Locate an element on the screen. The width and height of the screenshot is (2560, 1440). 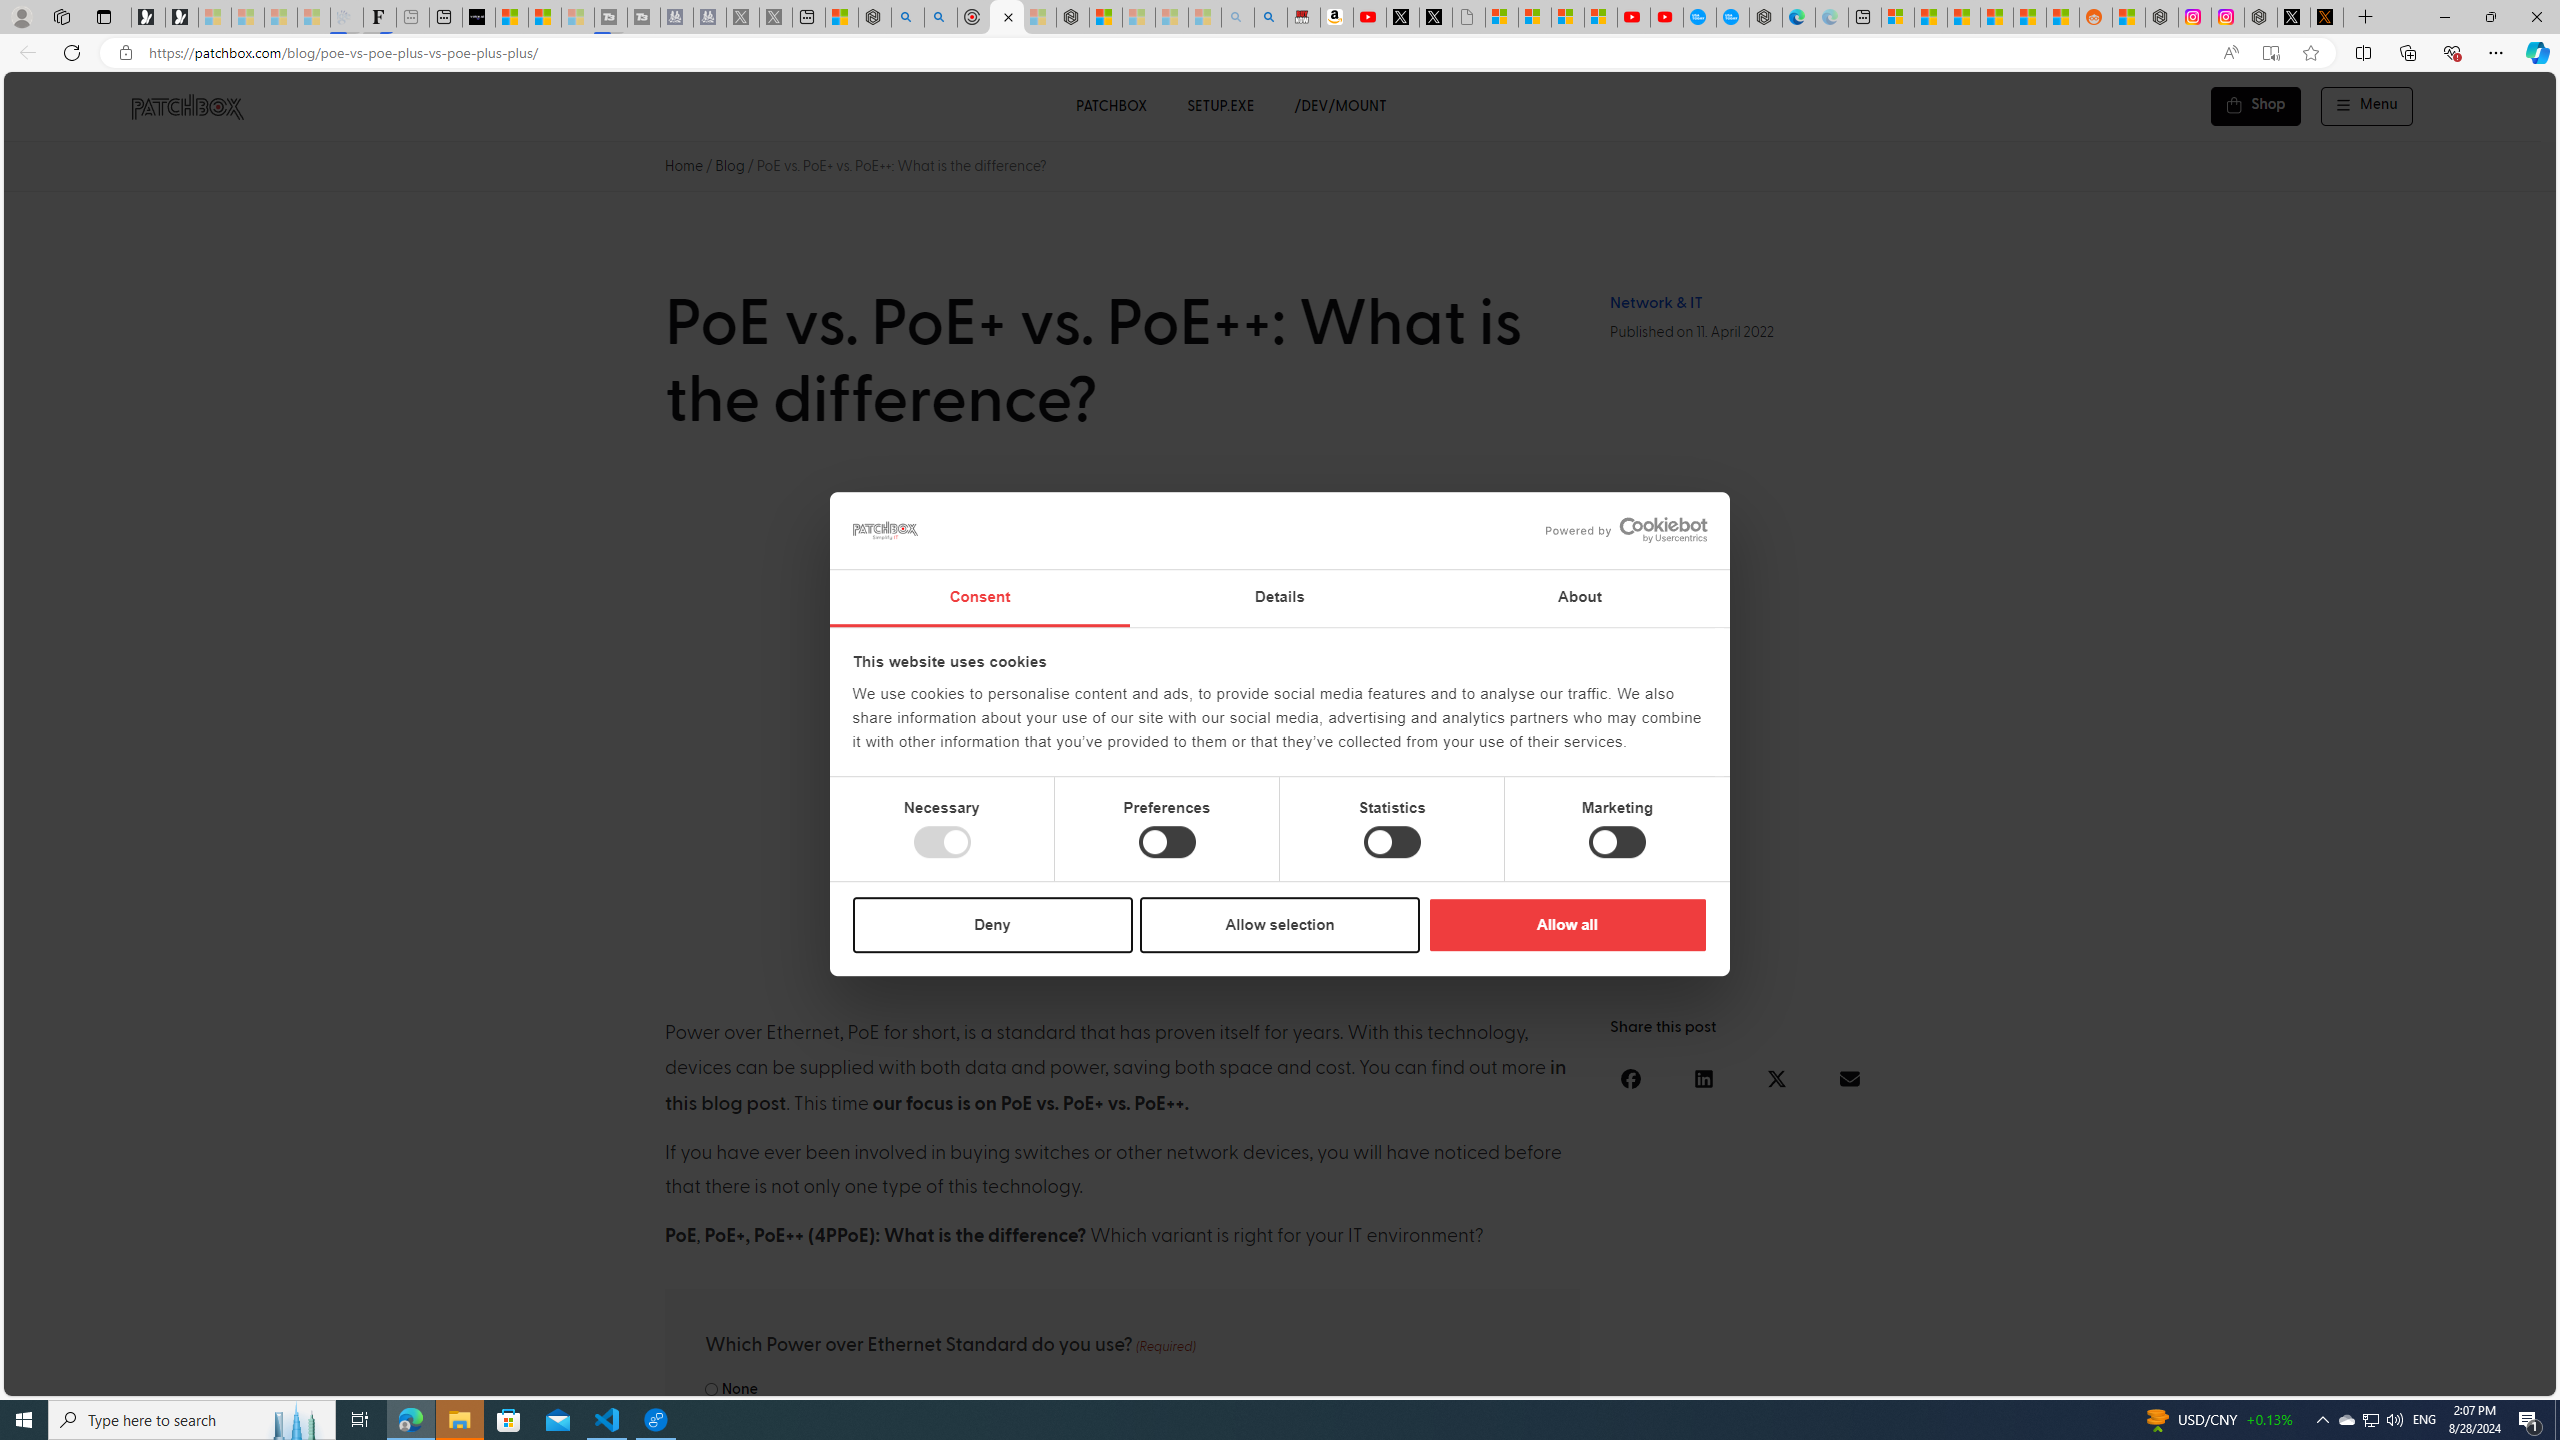
Amazon Echo Dot PNG - Search Images is located at coordinates (1270, 17).